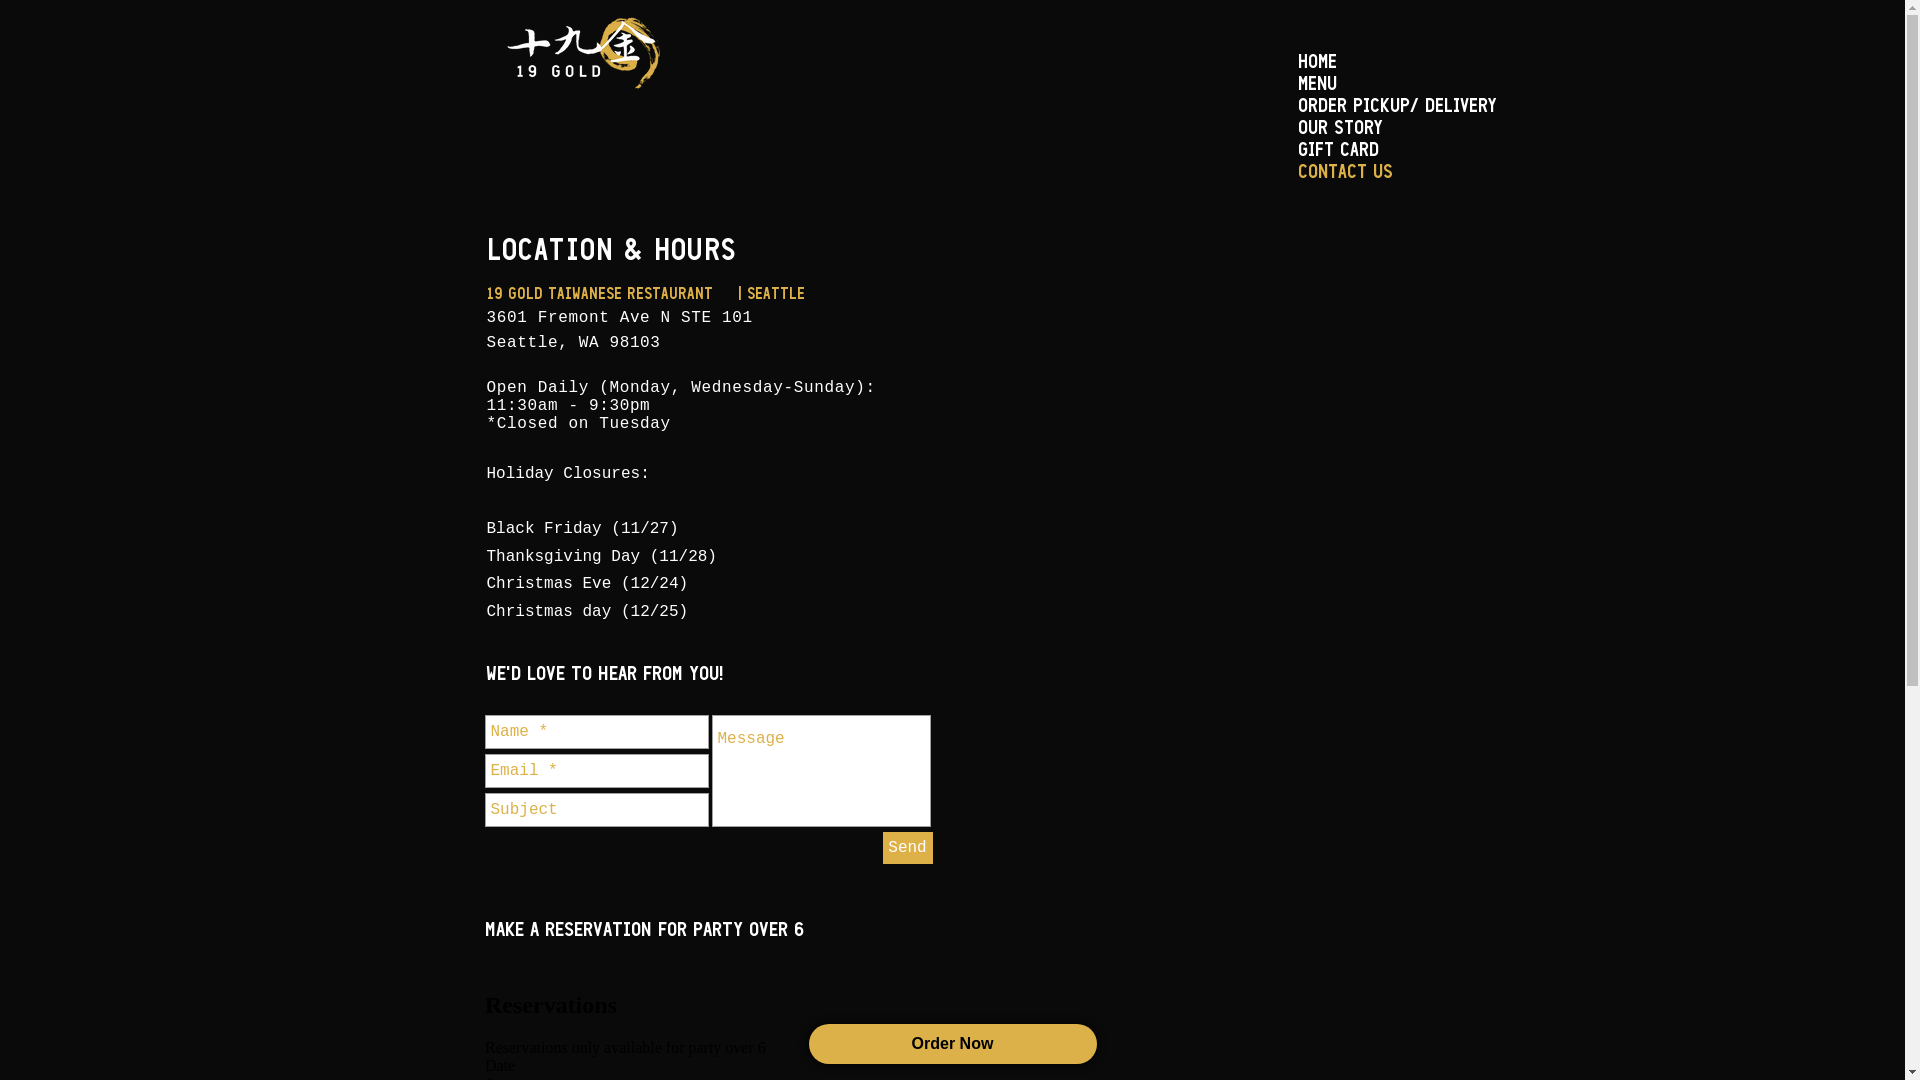 This screenshot has width=1920, height=1080. Describe the element at coordinates (907, 848) in the screenshot. I see `Send` at that location.